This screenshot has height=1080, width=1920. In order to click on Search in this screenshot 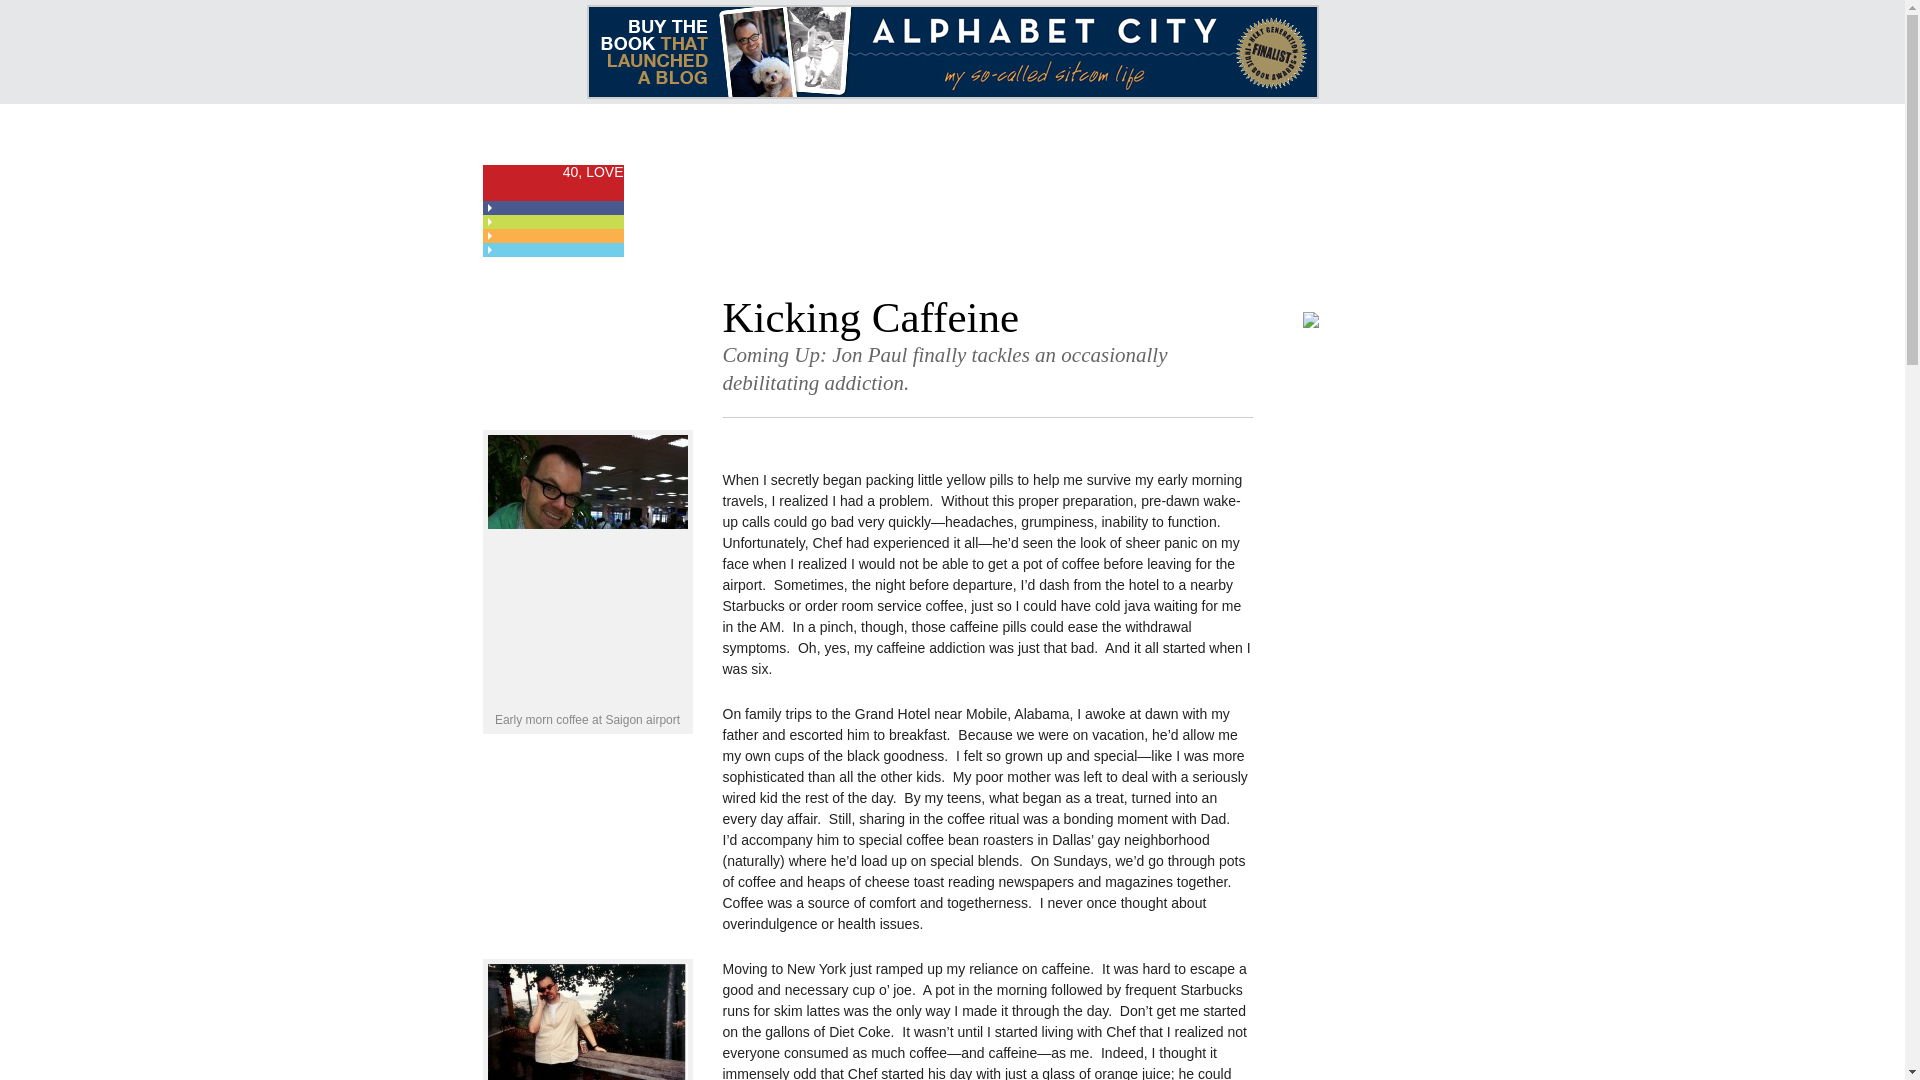, I will do `click(1274, 134)`.